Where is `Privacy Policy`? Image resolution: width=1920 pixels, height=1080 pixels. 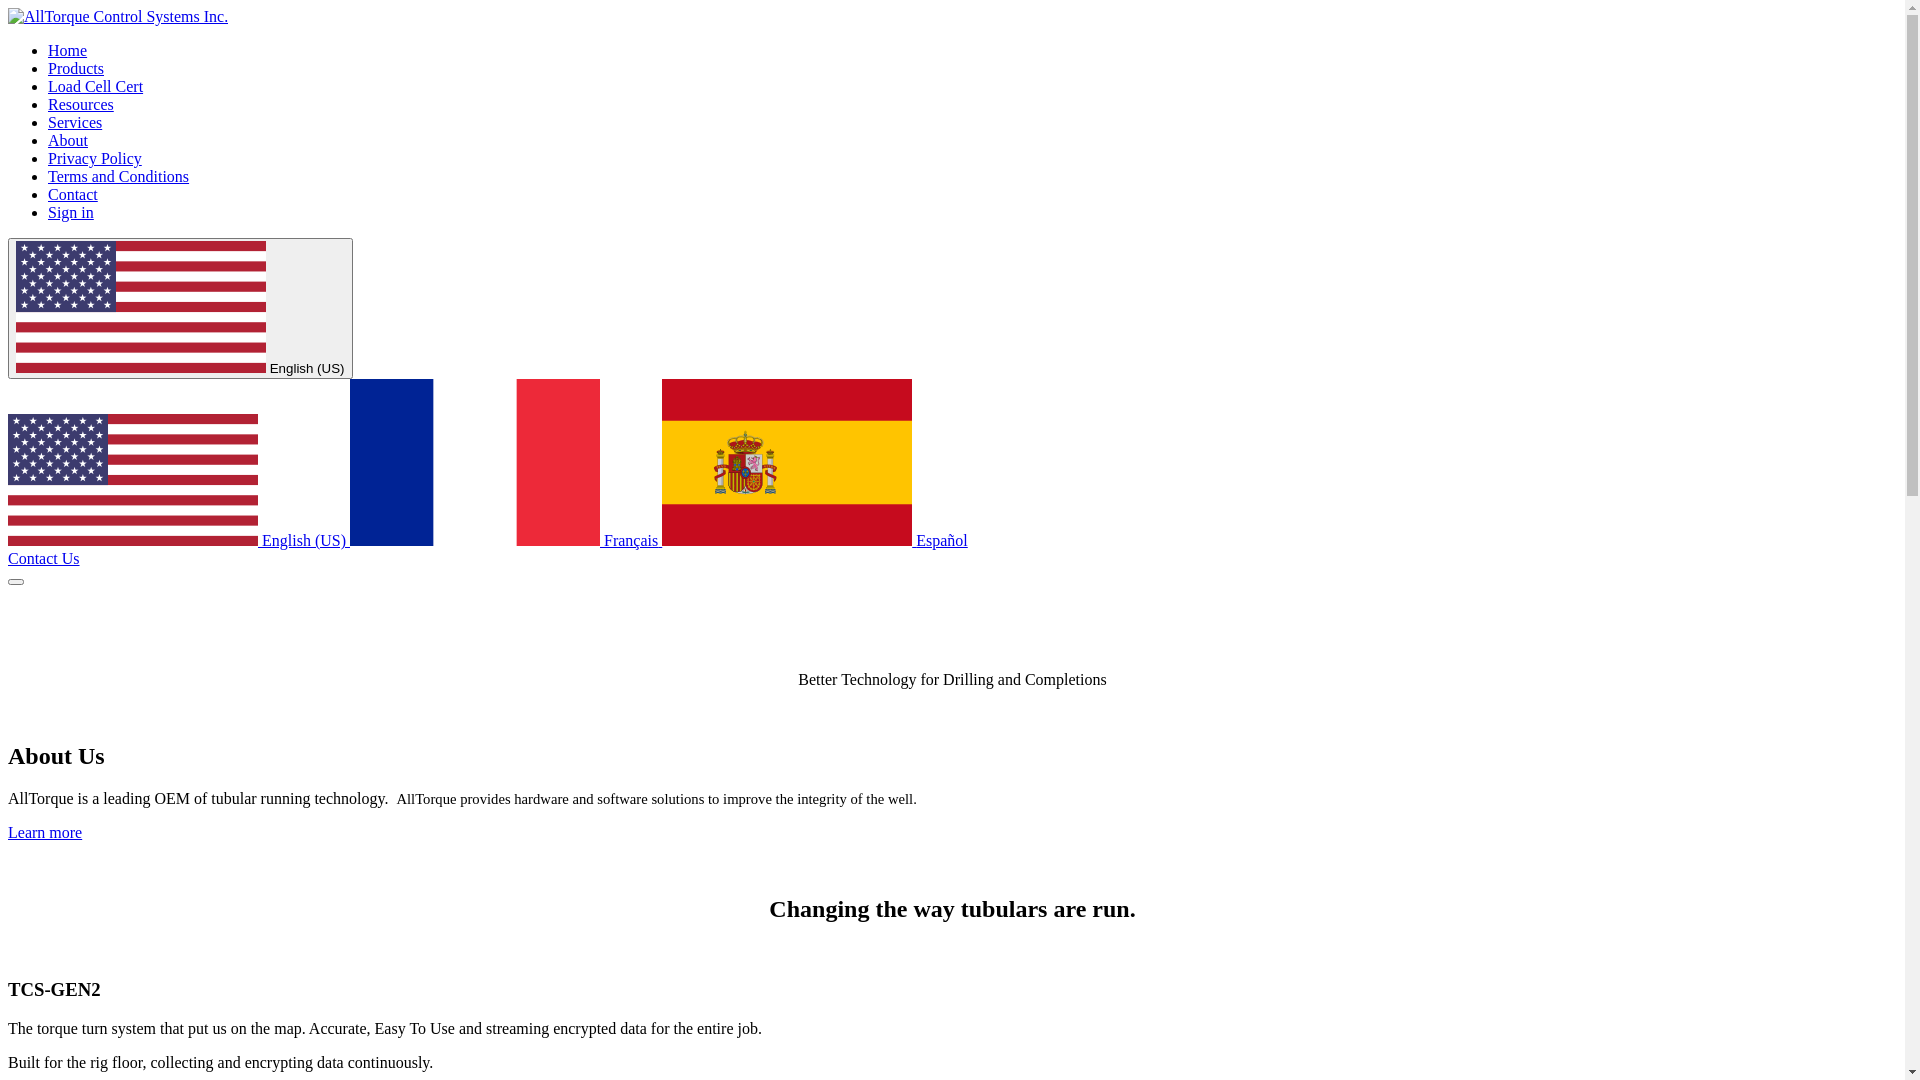 Privacy Policy is located at coordinates (95, 158).